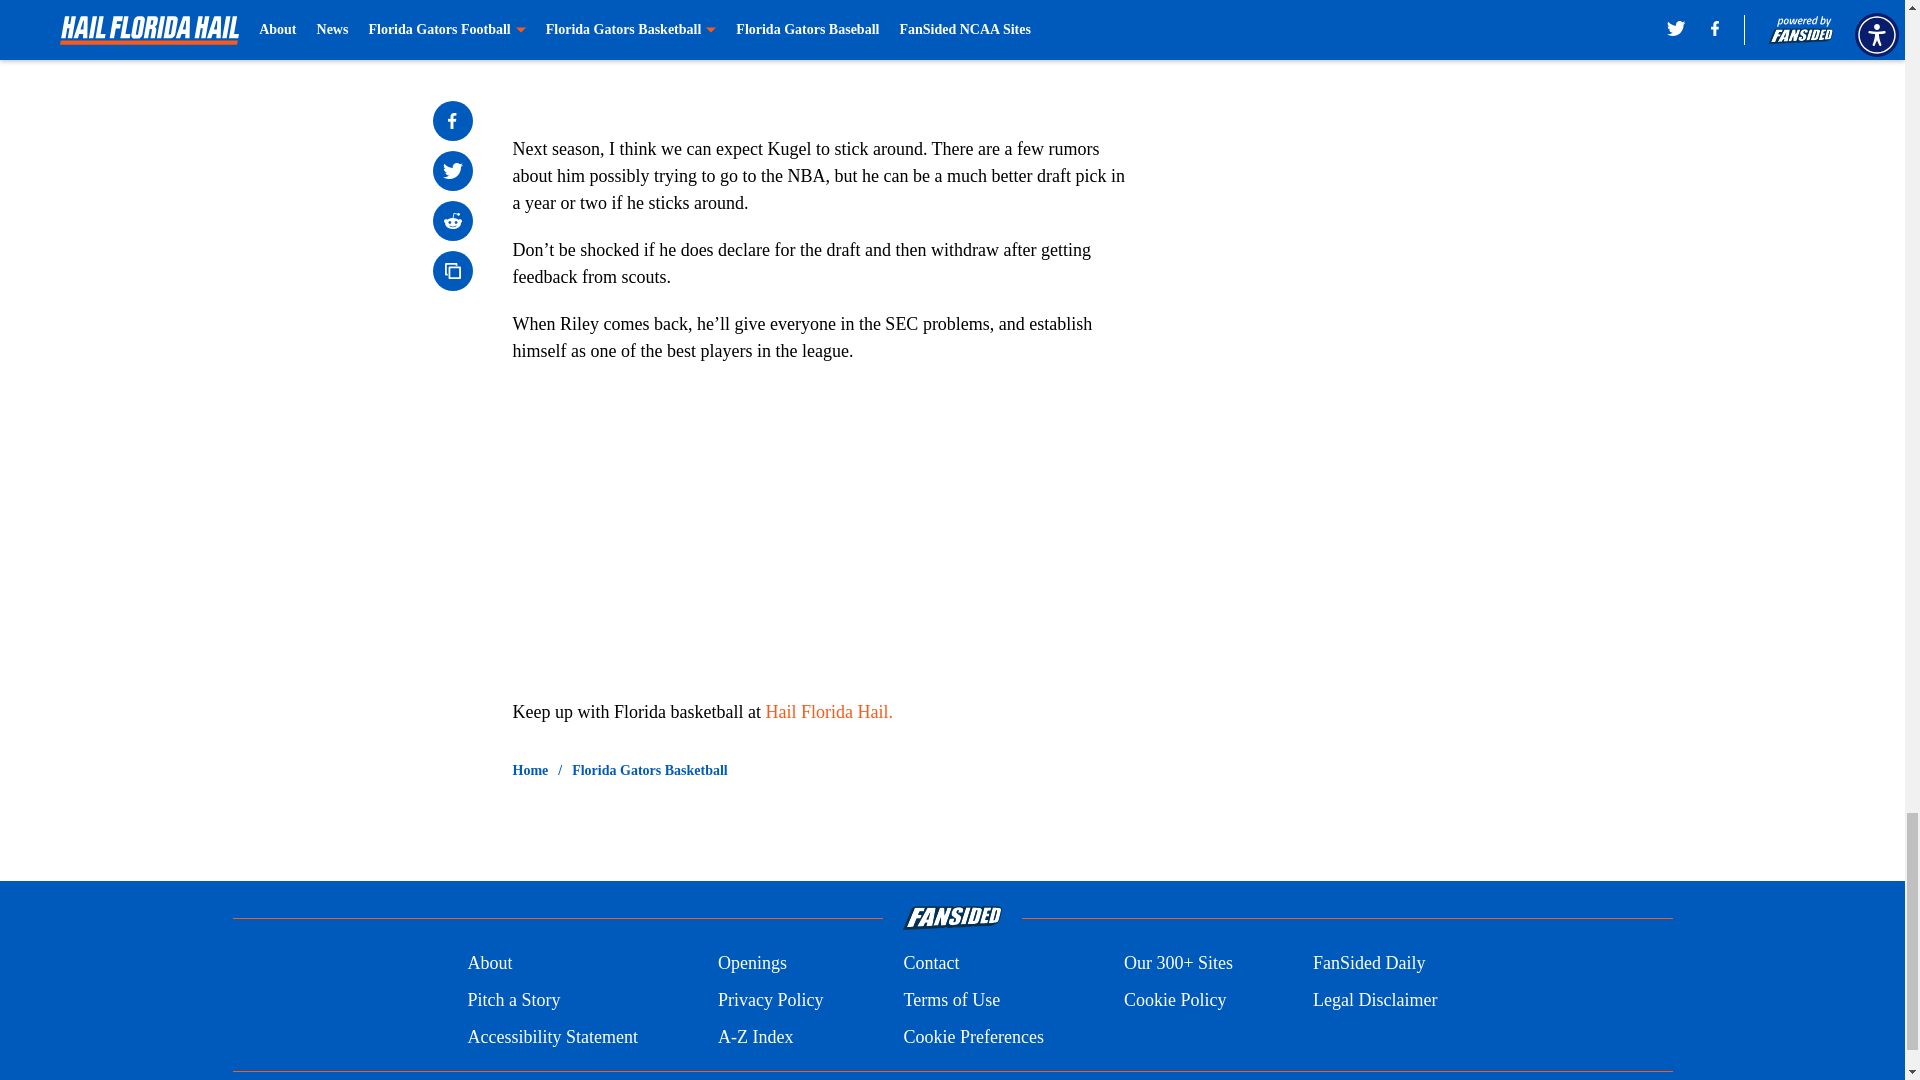 The height and width of the screenshot is (1080, 1920). What do you see at coordinates (530, 770) in the screenshot?
I see `Home` at bounding box center [530, 770].